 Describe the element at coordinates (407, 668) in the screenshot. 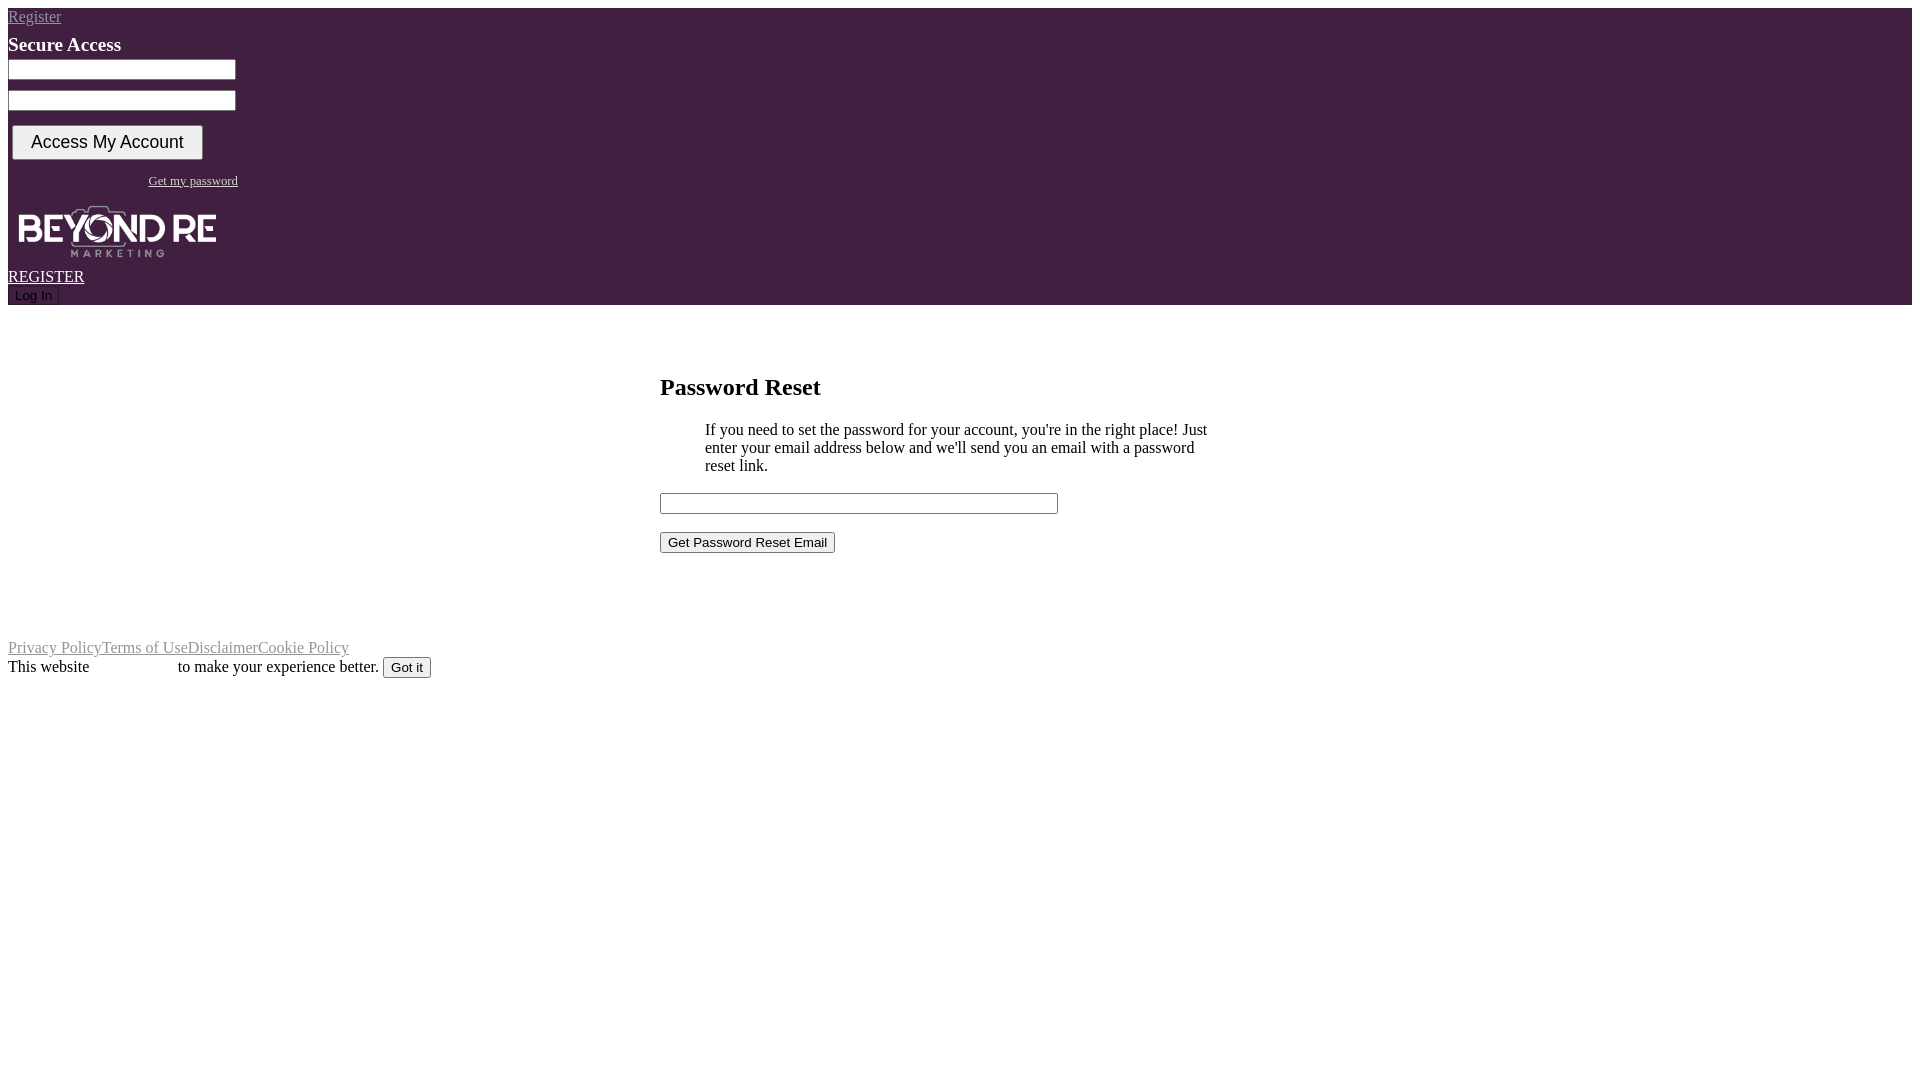

I see `Got it` at that location.